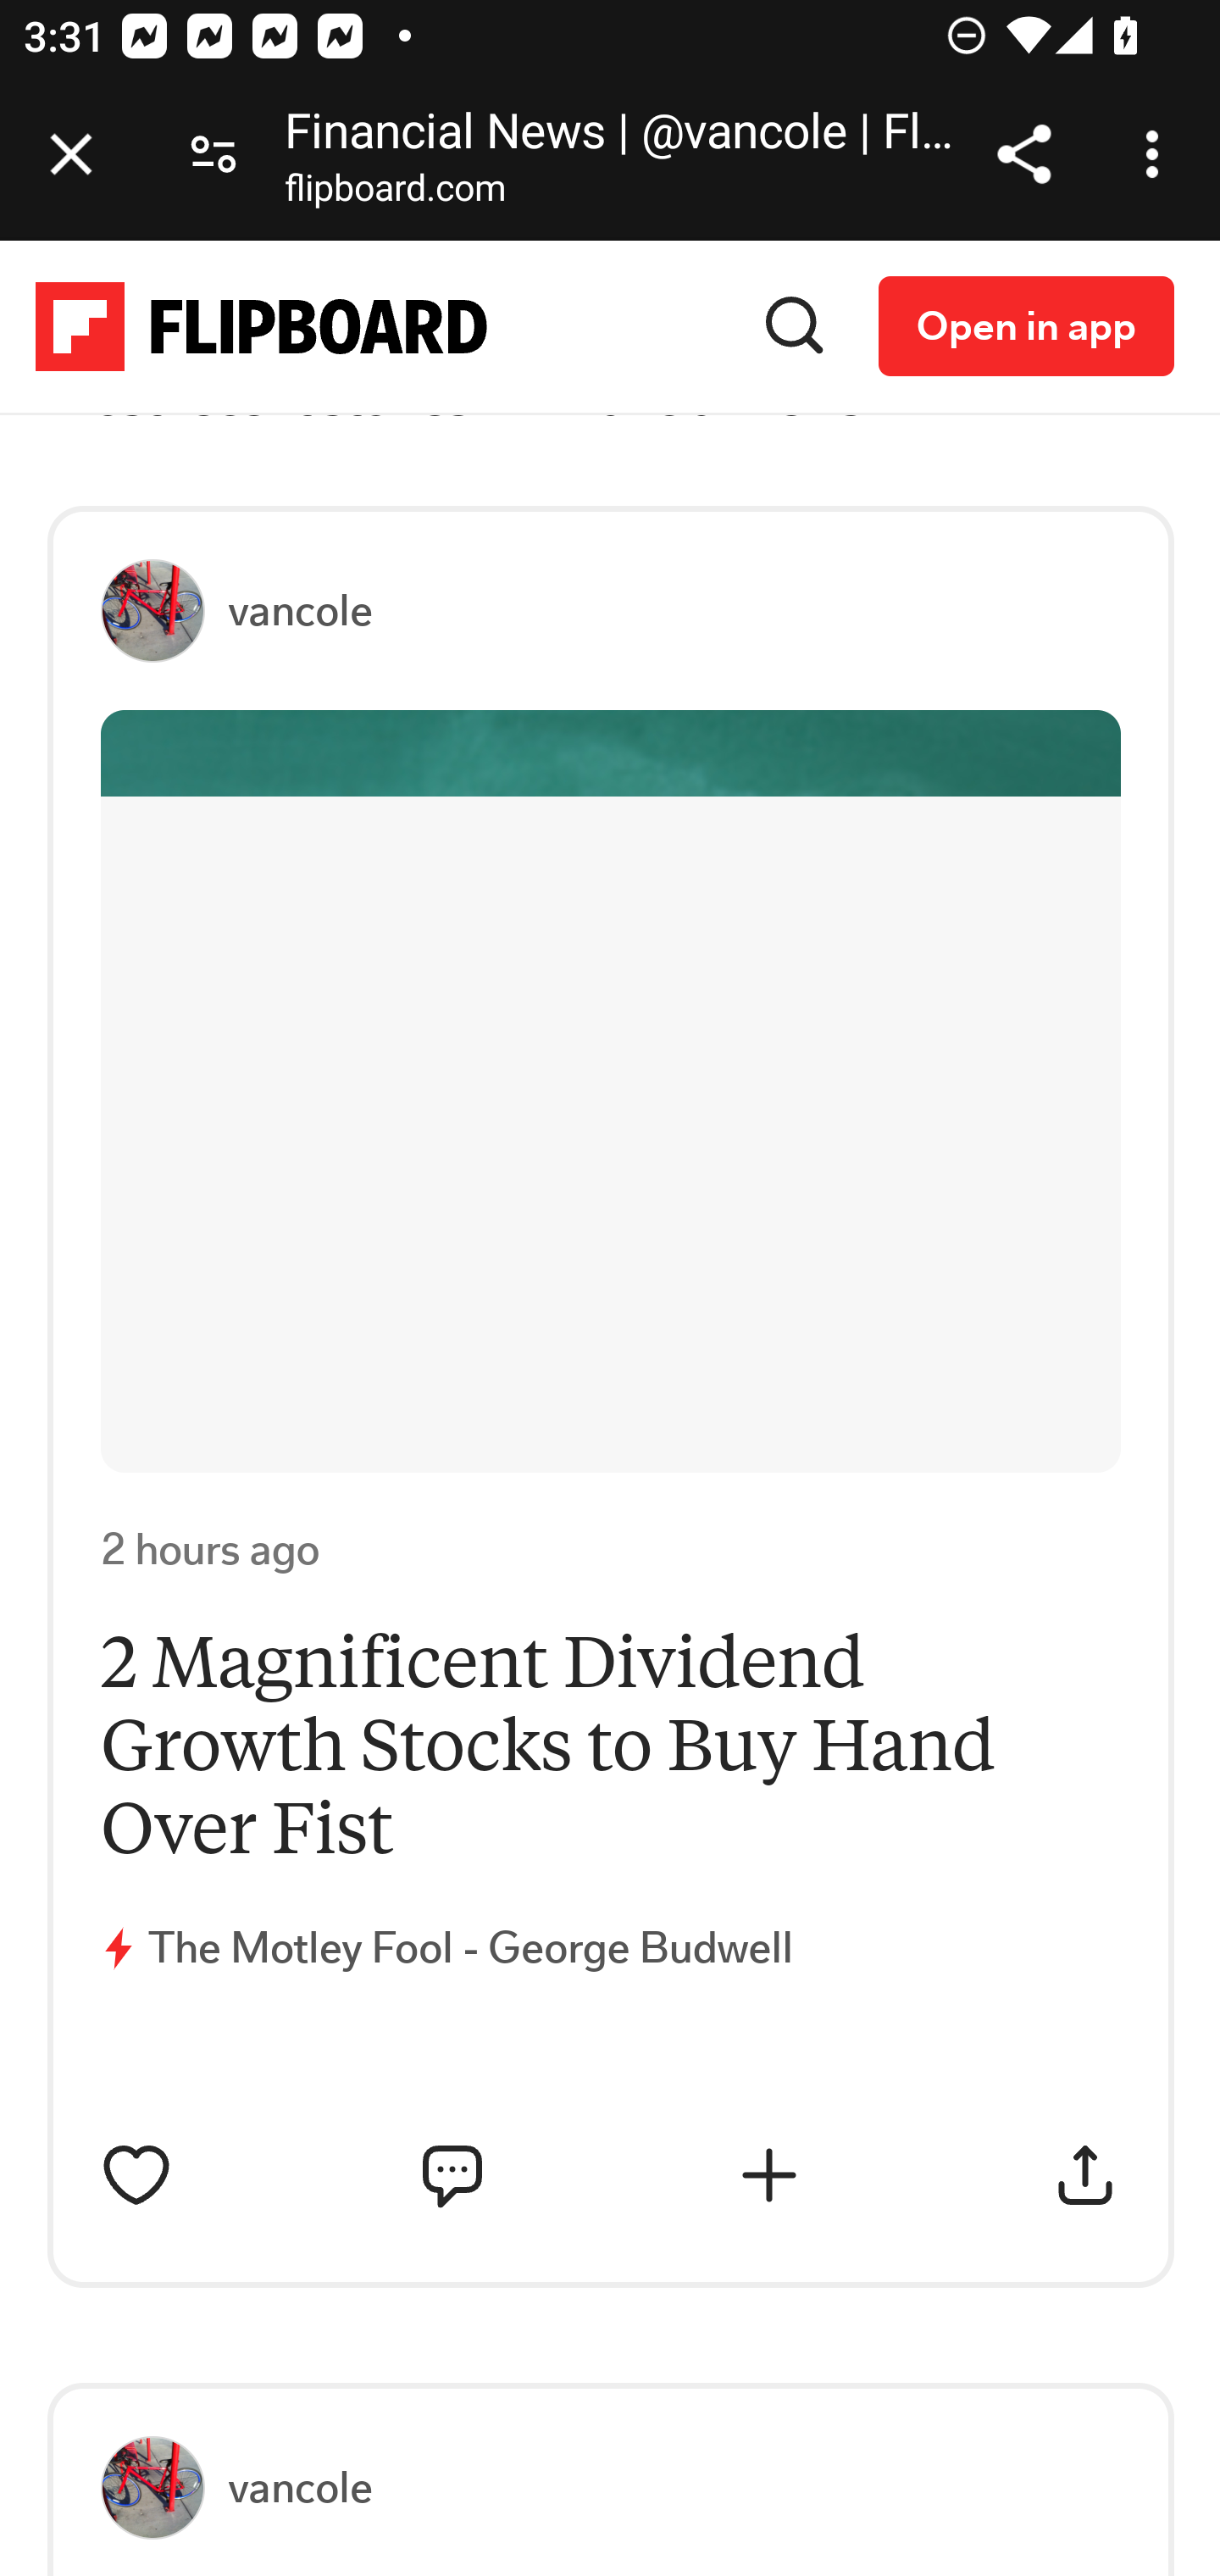 Image resolution: width=1220 pixels, height=2576 pixels. What do you see at coordinates (452, 2178) in the screenshot?
I see `comment` at bounding box center [452, 2178].